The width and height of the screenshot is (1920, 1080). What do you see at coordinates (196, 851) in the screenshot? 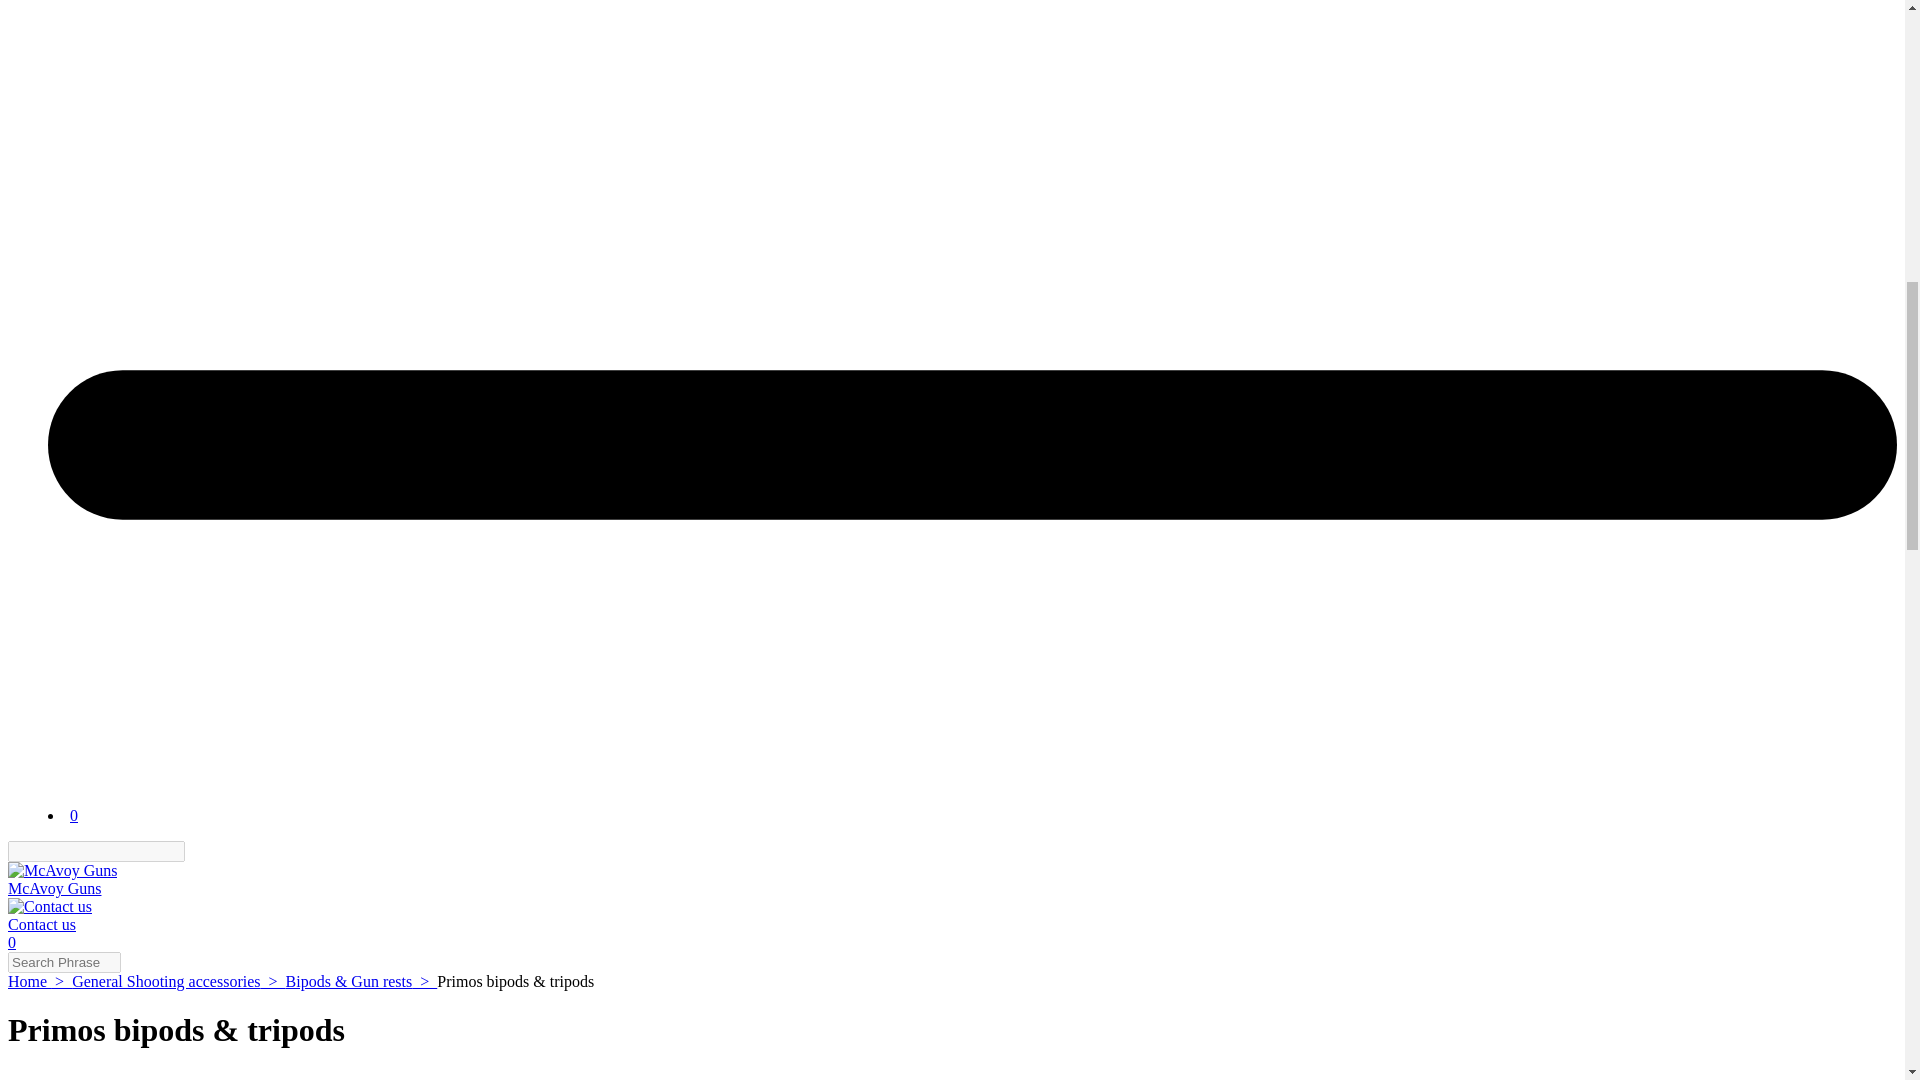
I see `Find` at bounding box center [196, 851].